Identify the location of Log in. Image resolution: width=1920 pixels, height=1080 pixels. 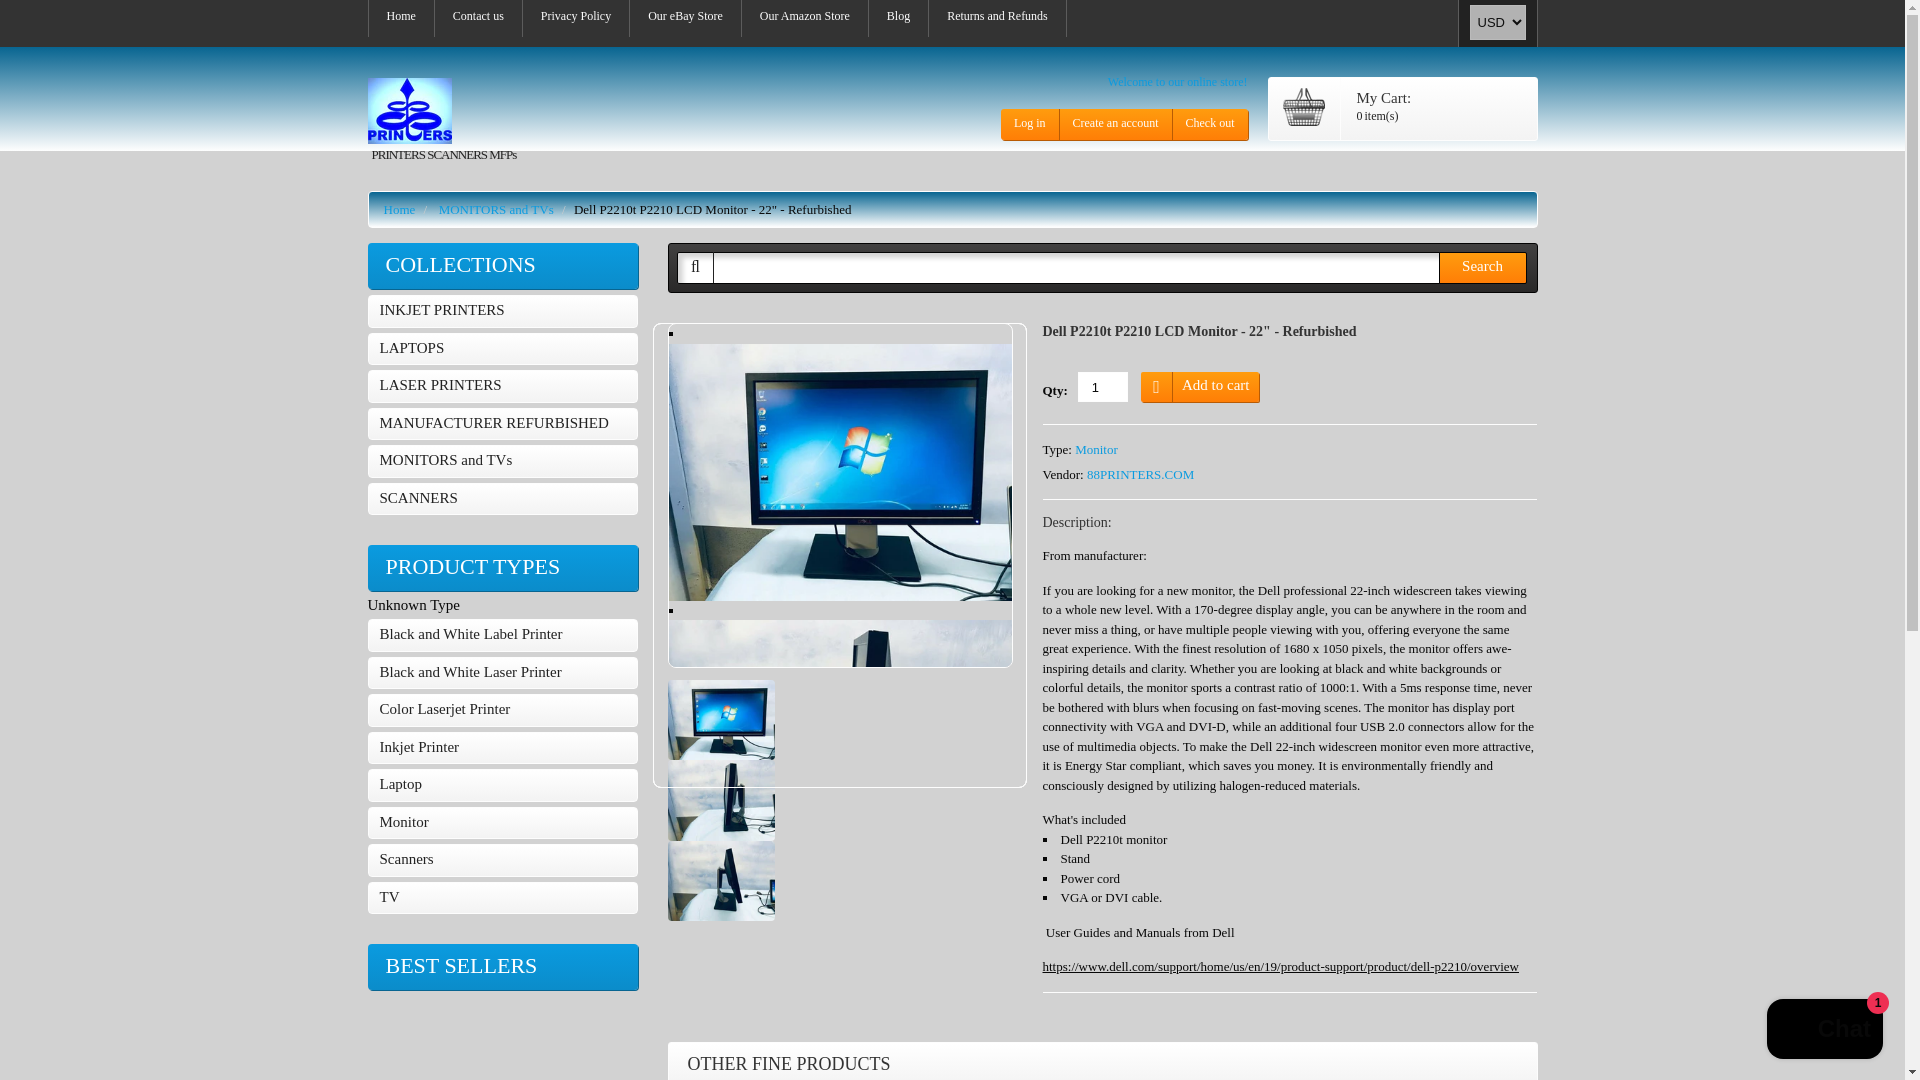
(1030, 124).